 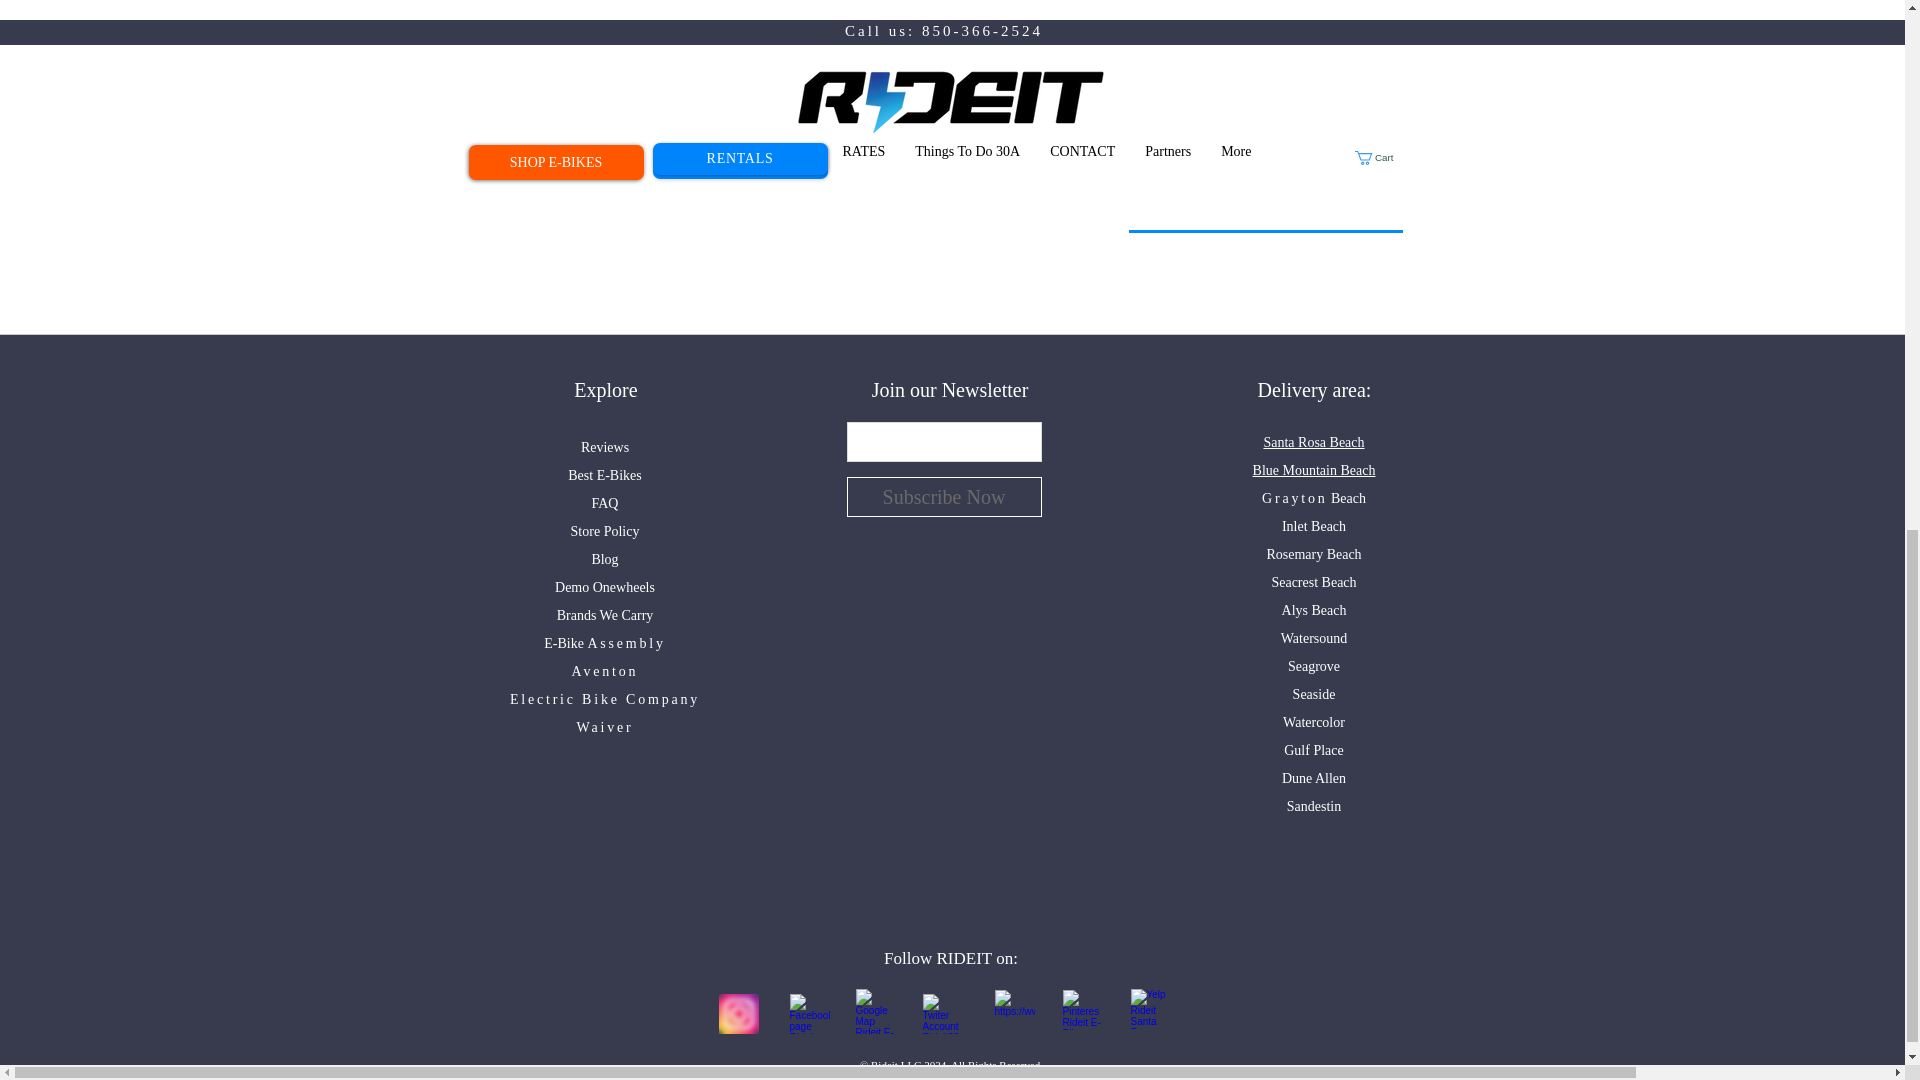 I want to click on Electric Bike Company, so click(x=605, y=700).